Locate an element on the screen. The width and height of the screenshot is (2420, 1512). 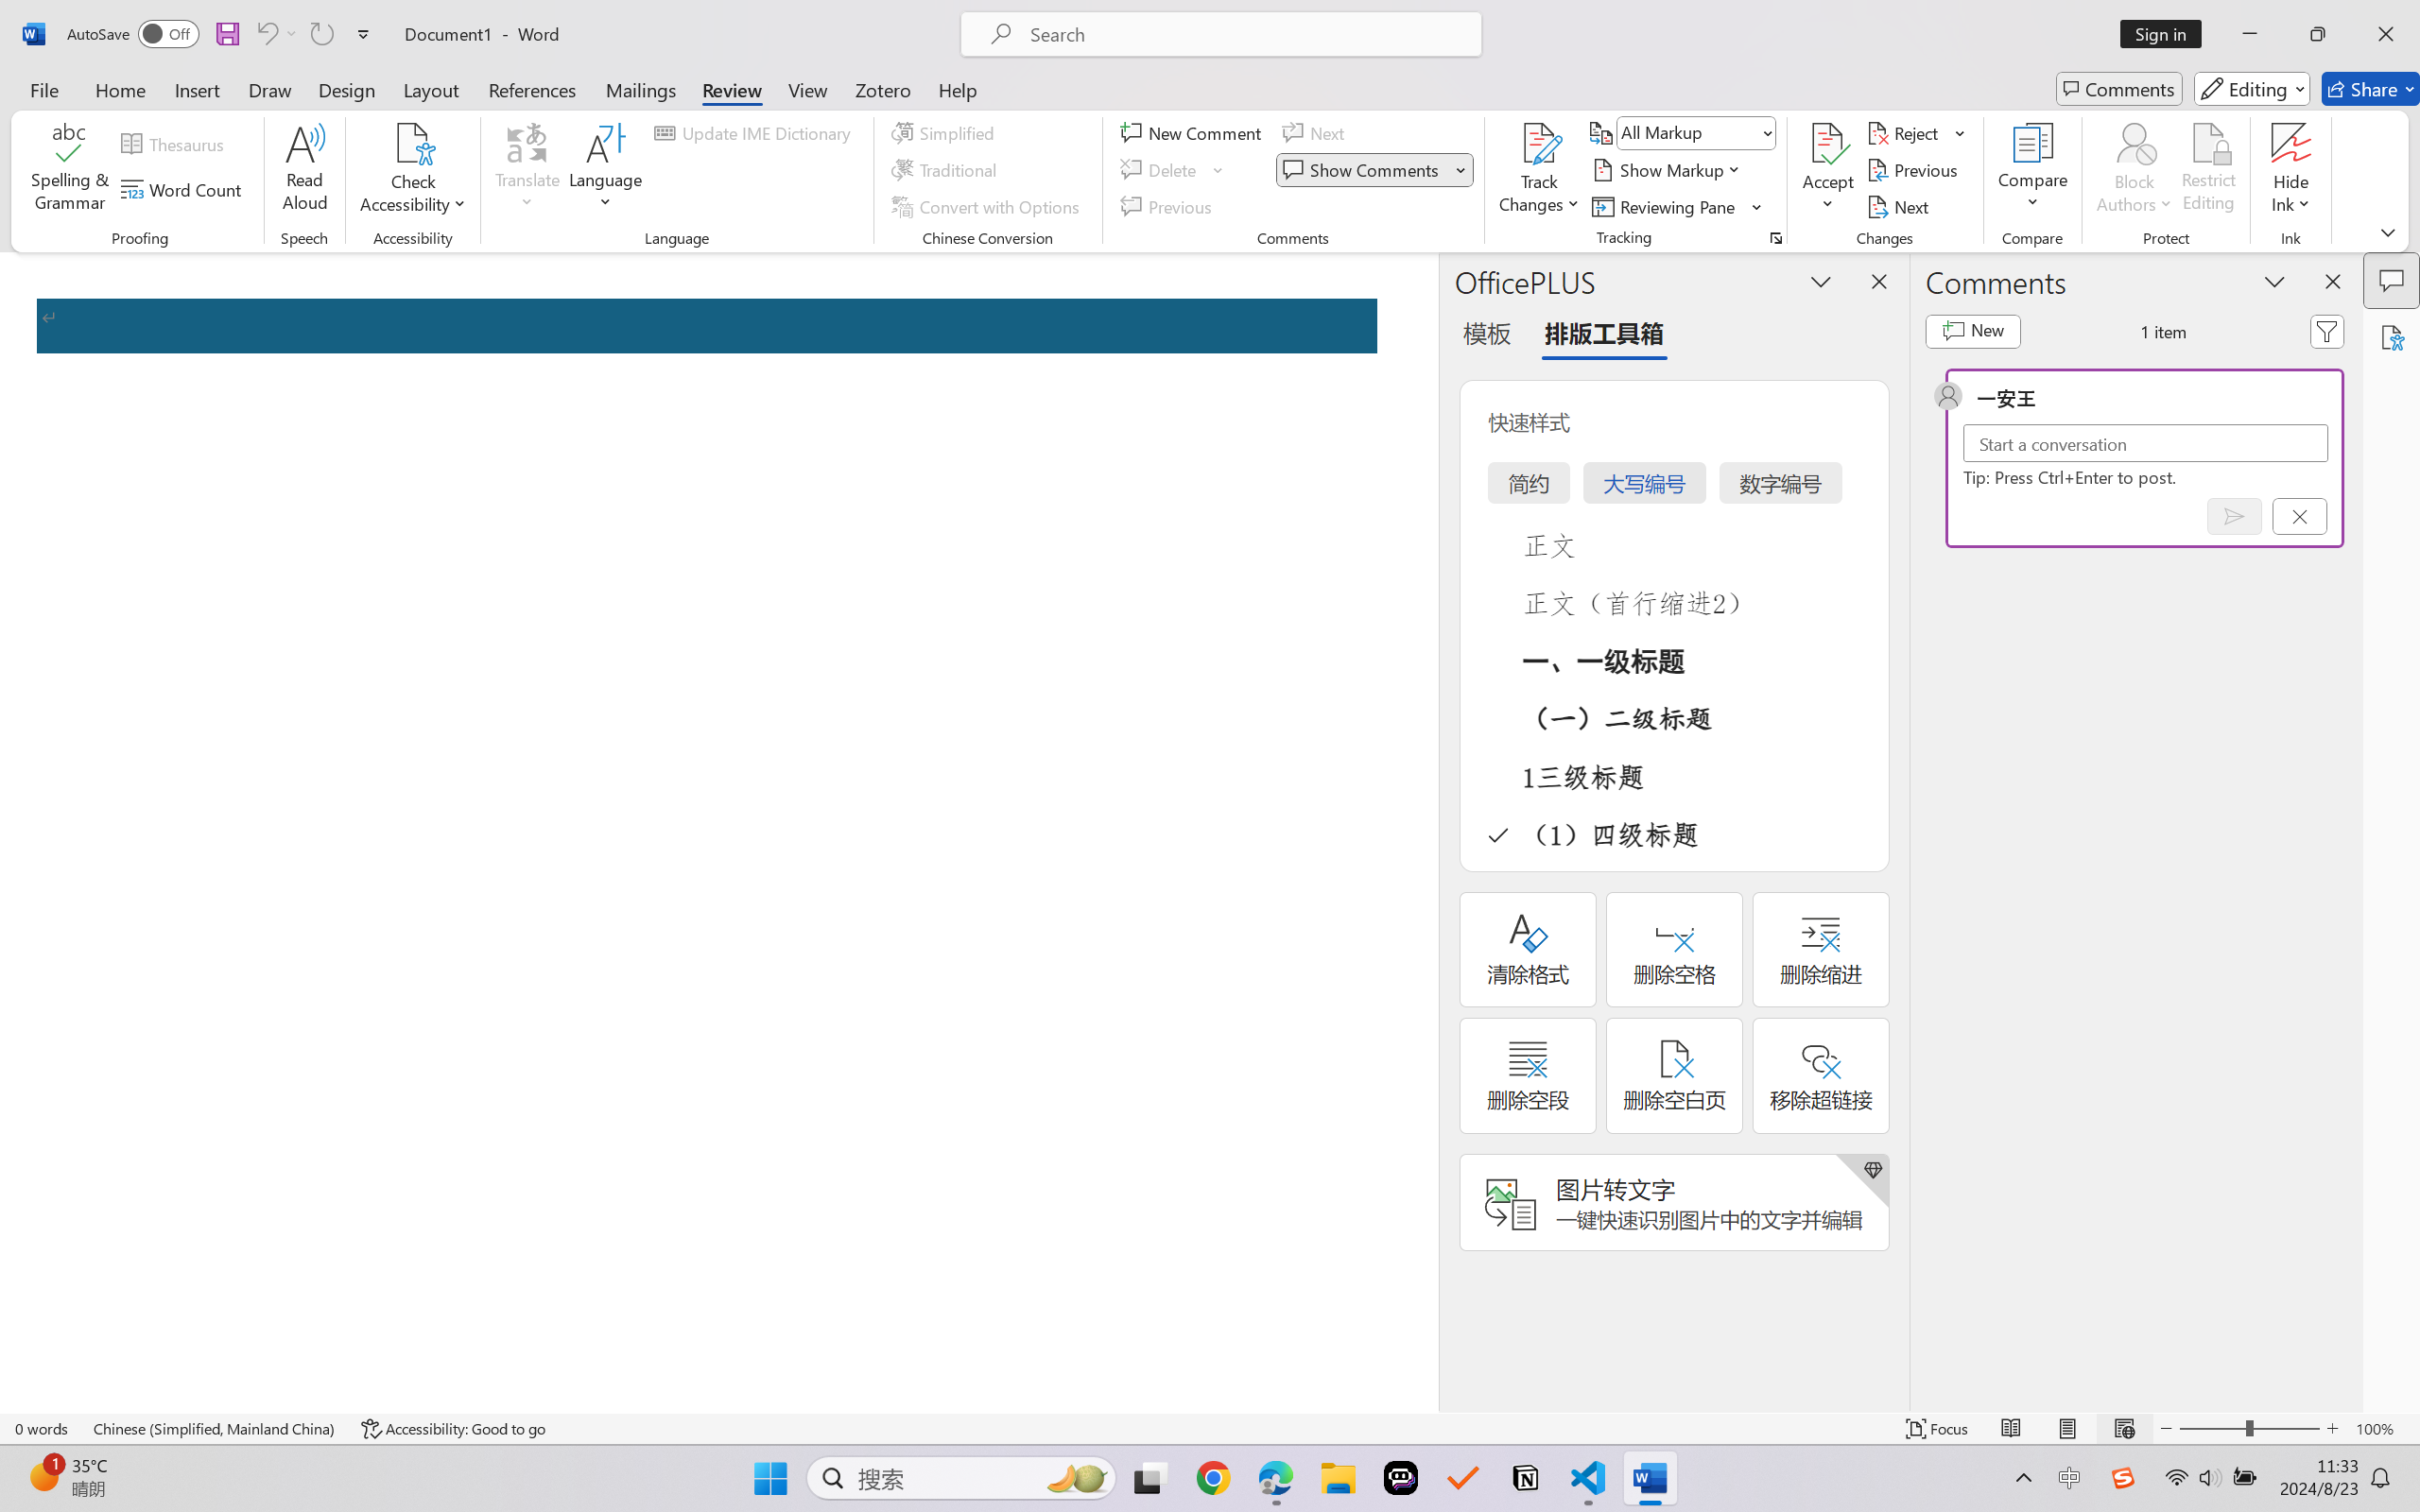
Undo Apply Quick Style Set is located at coordinates (276, 34).